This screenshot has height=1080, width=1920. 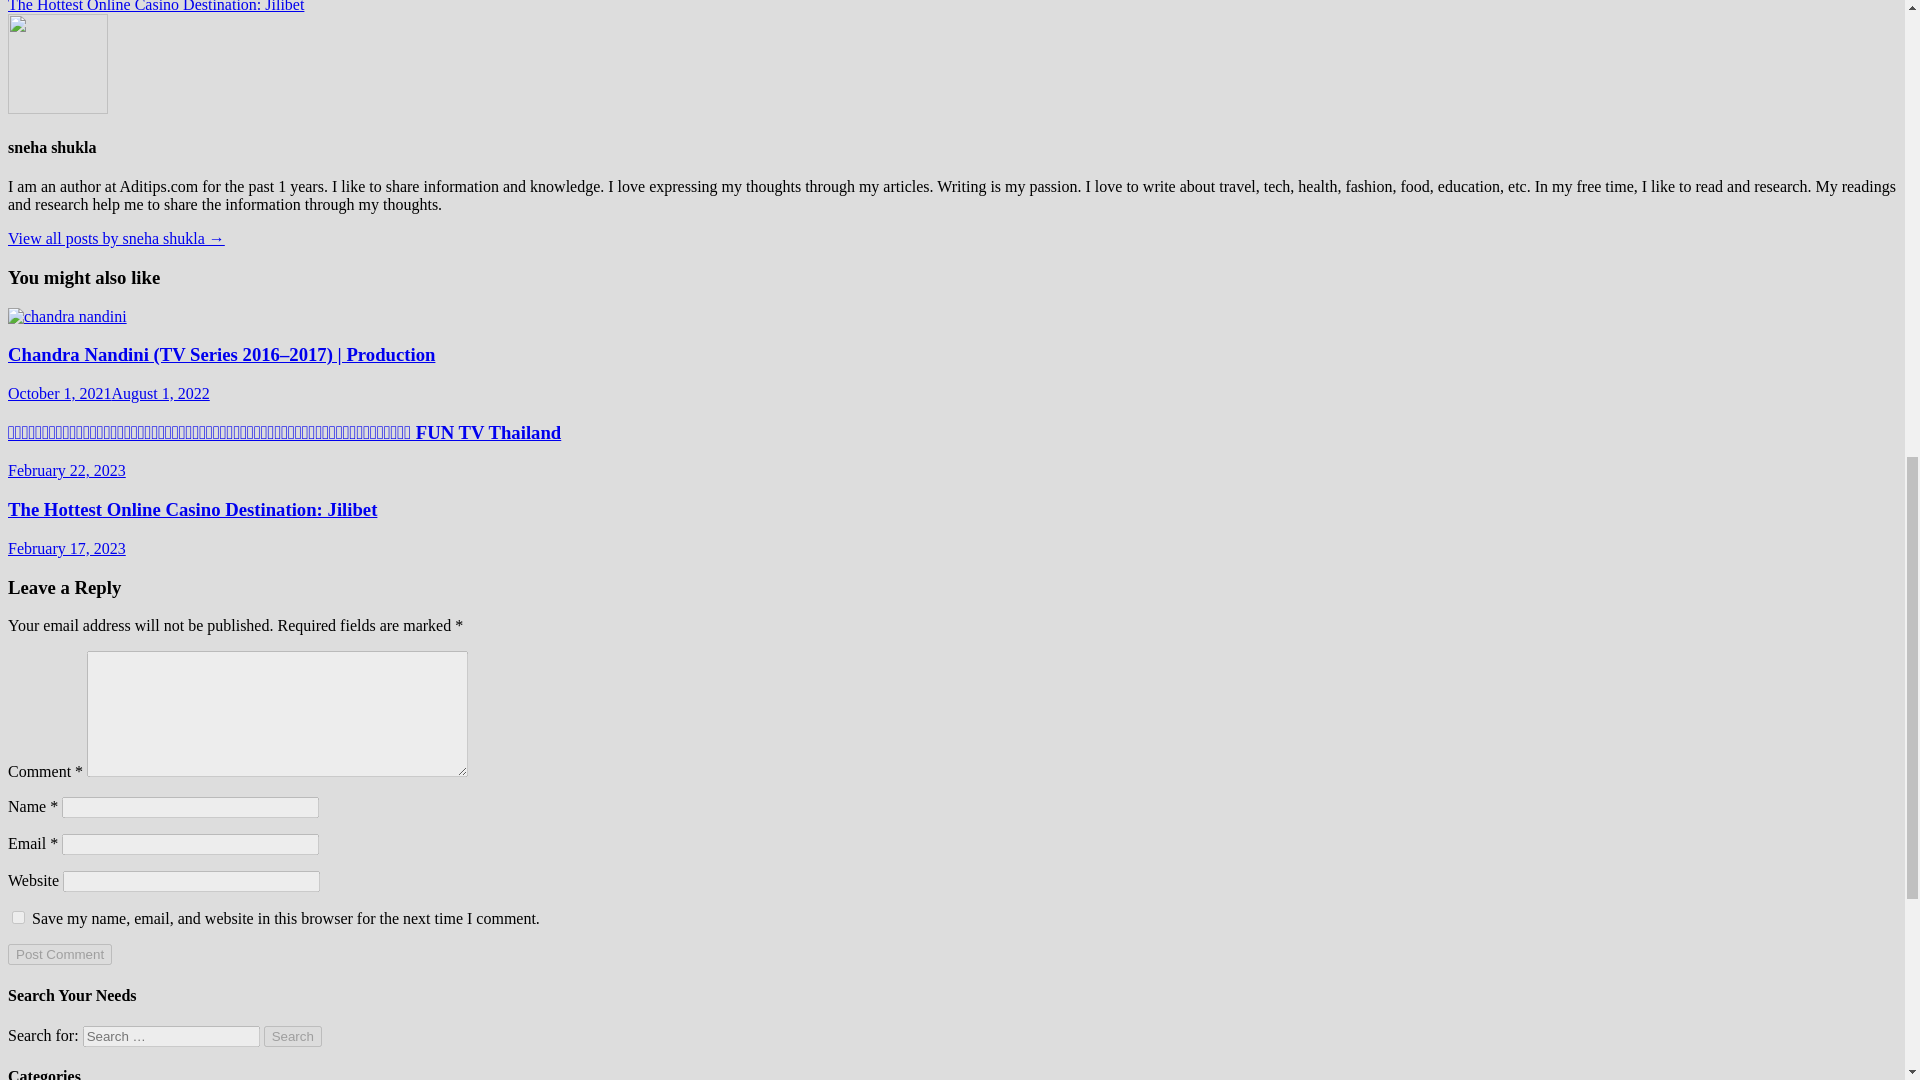 What do you see at coordinates (66, 470) in the screenshot?
I see `February 22, 2023` at bounding box center [66, 470].